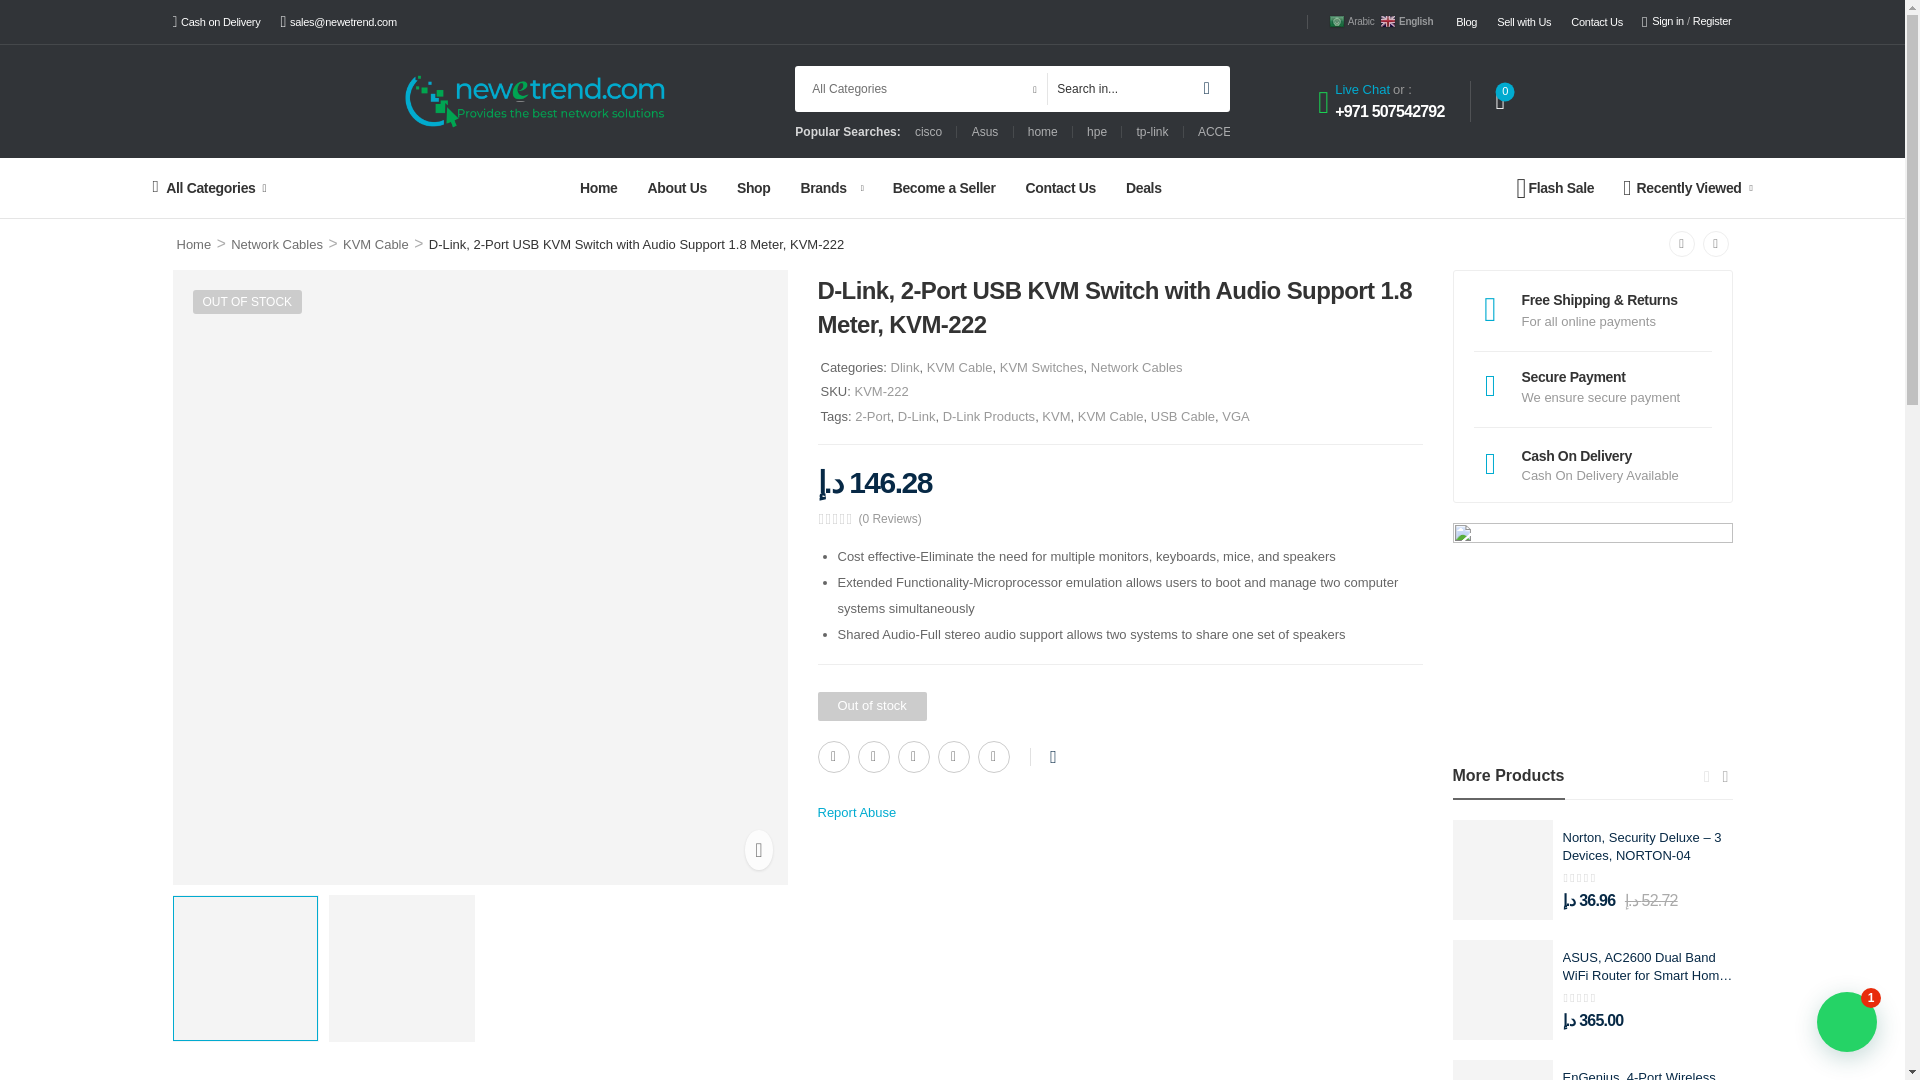  Describe the element at coordinates (1596, 22) in the screenshot. I see `Contact Us` at that location.